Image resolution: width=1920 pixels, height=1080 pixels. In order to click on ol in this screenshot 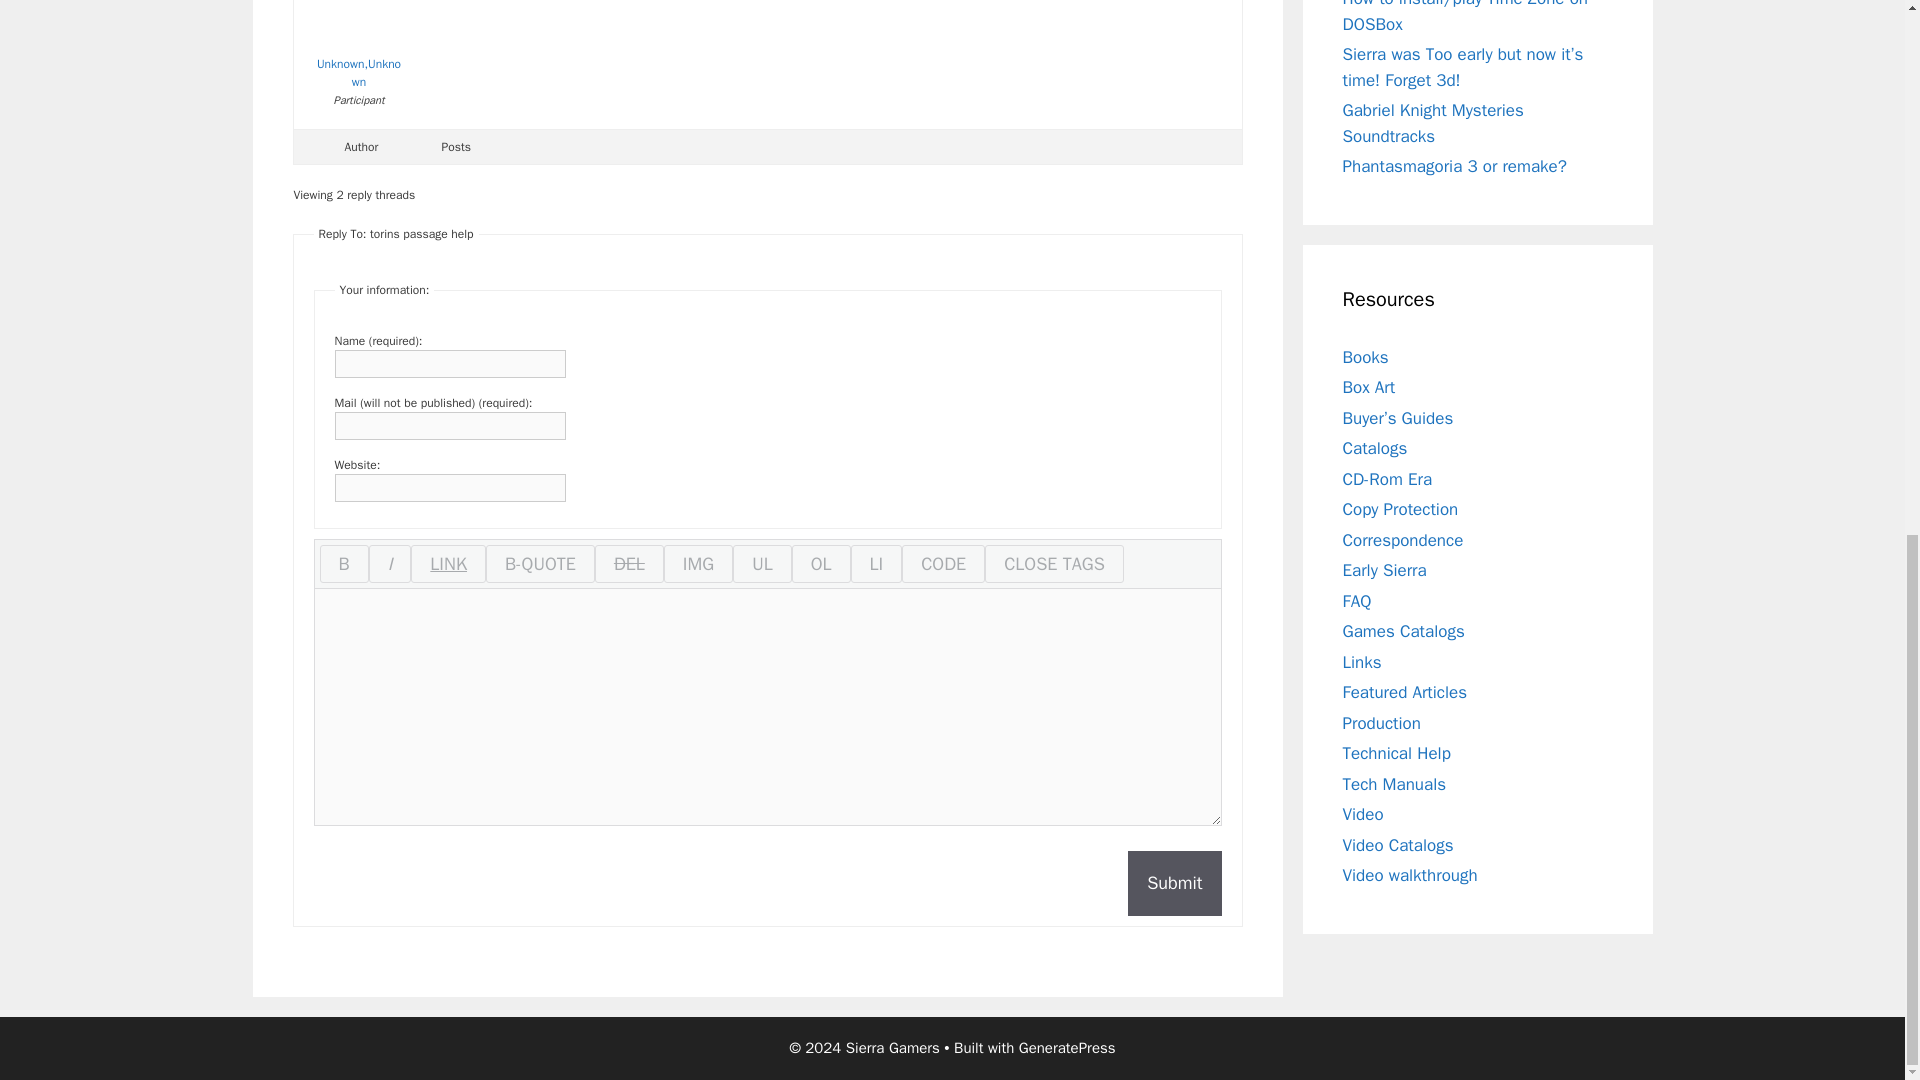, I will do `click(820, 564)`.